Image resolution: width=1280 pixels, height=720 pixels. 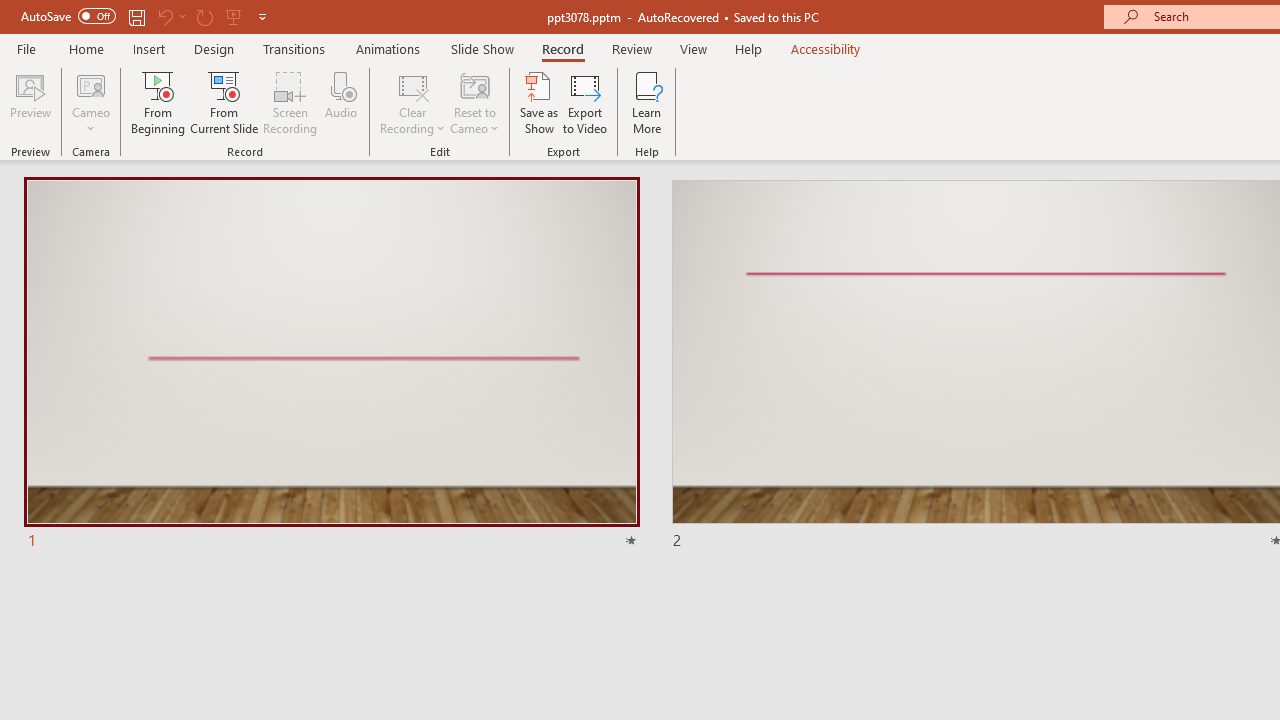 I want to click on Reset to Cameo, so click(x=474, y=102).